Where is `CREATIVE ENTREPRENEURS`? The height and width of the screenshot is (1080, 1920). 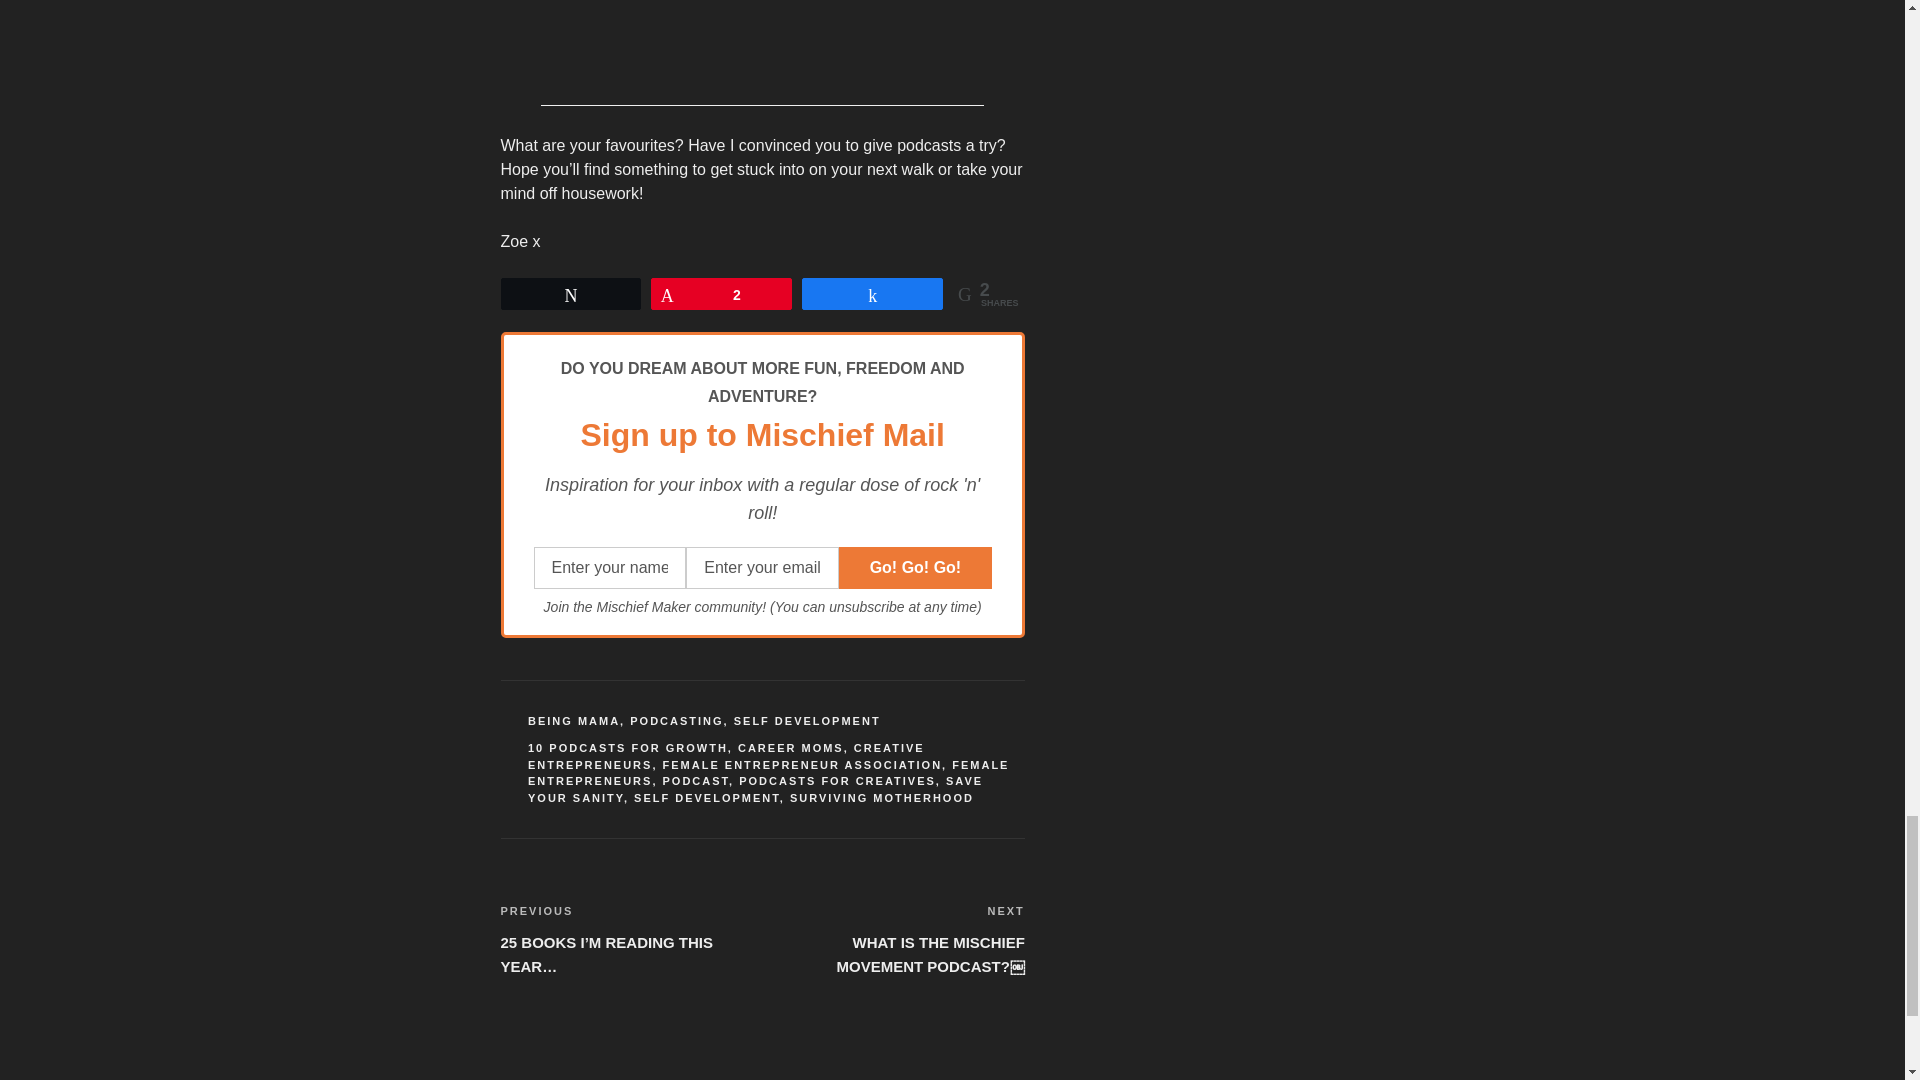
CREATIVE ENTREPRENEURS is located at coordinates (726, 756).